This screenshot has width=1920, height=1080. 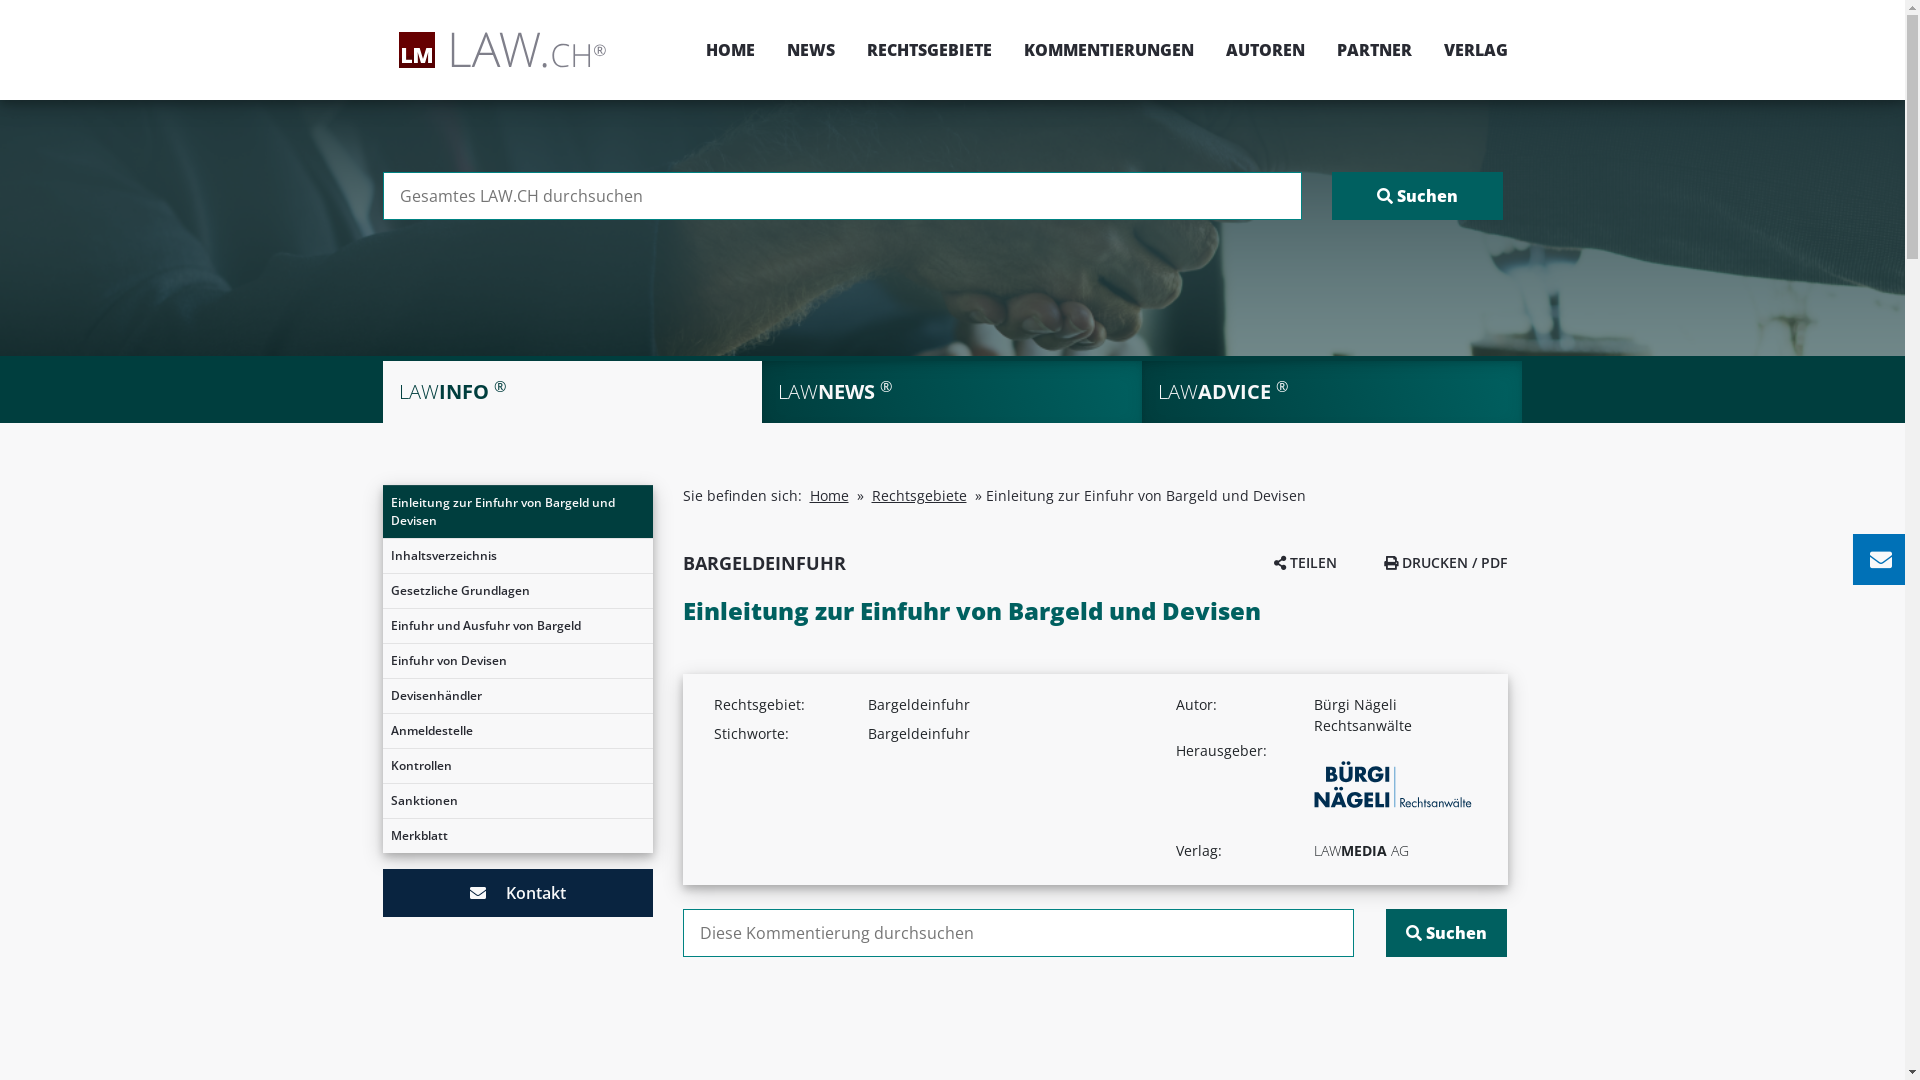 I want to click on Suchen nach:, so click(x=1018, y=933).